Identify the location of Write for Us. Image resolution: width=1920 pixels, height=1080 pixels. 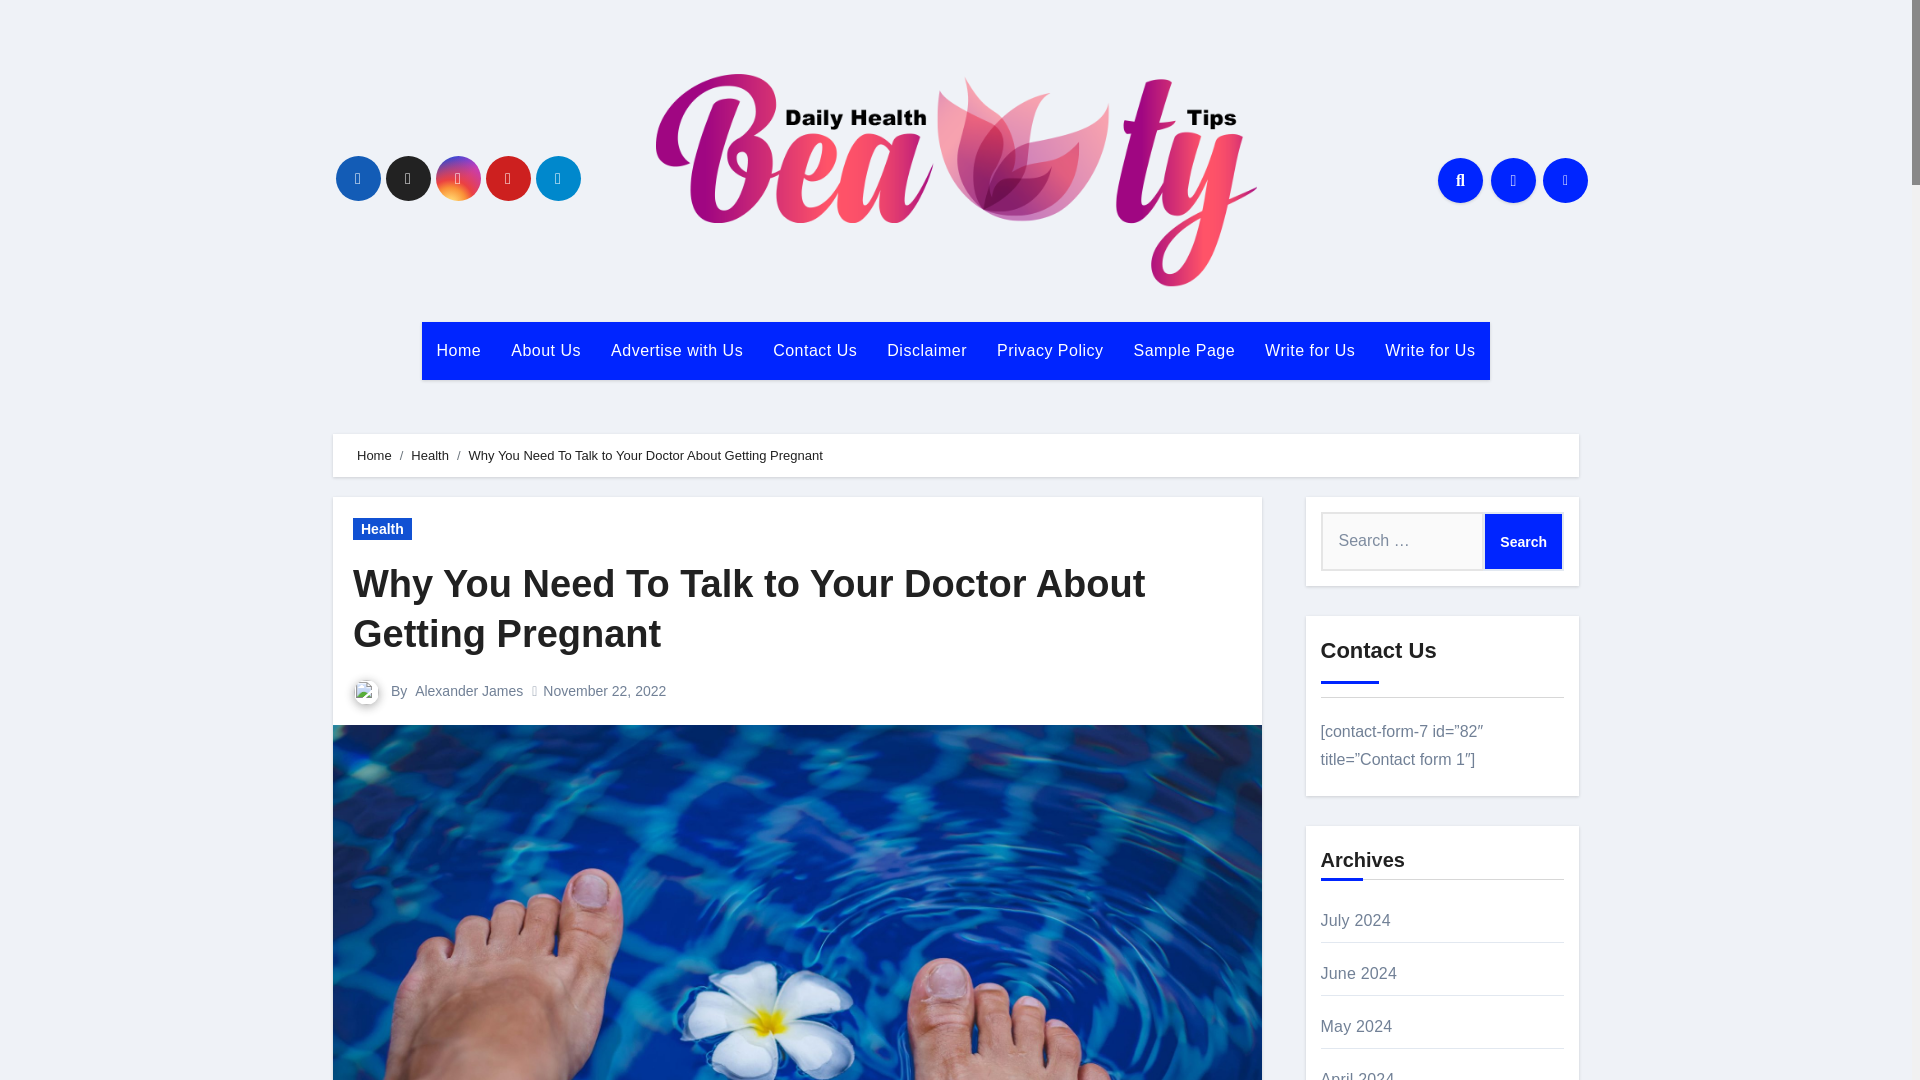
(1310, 350).